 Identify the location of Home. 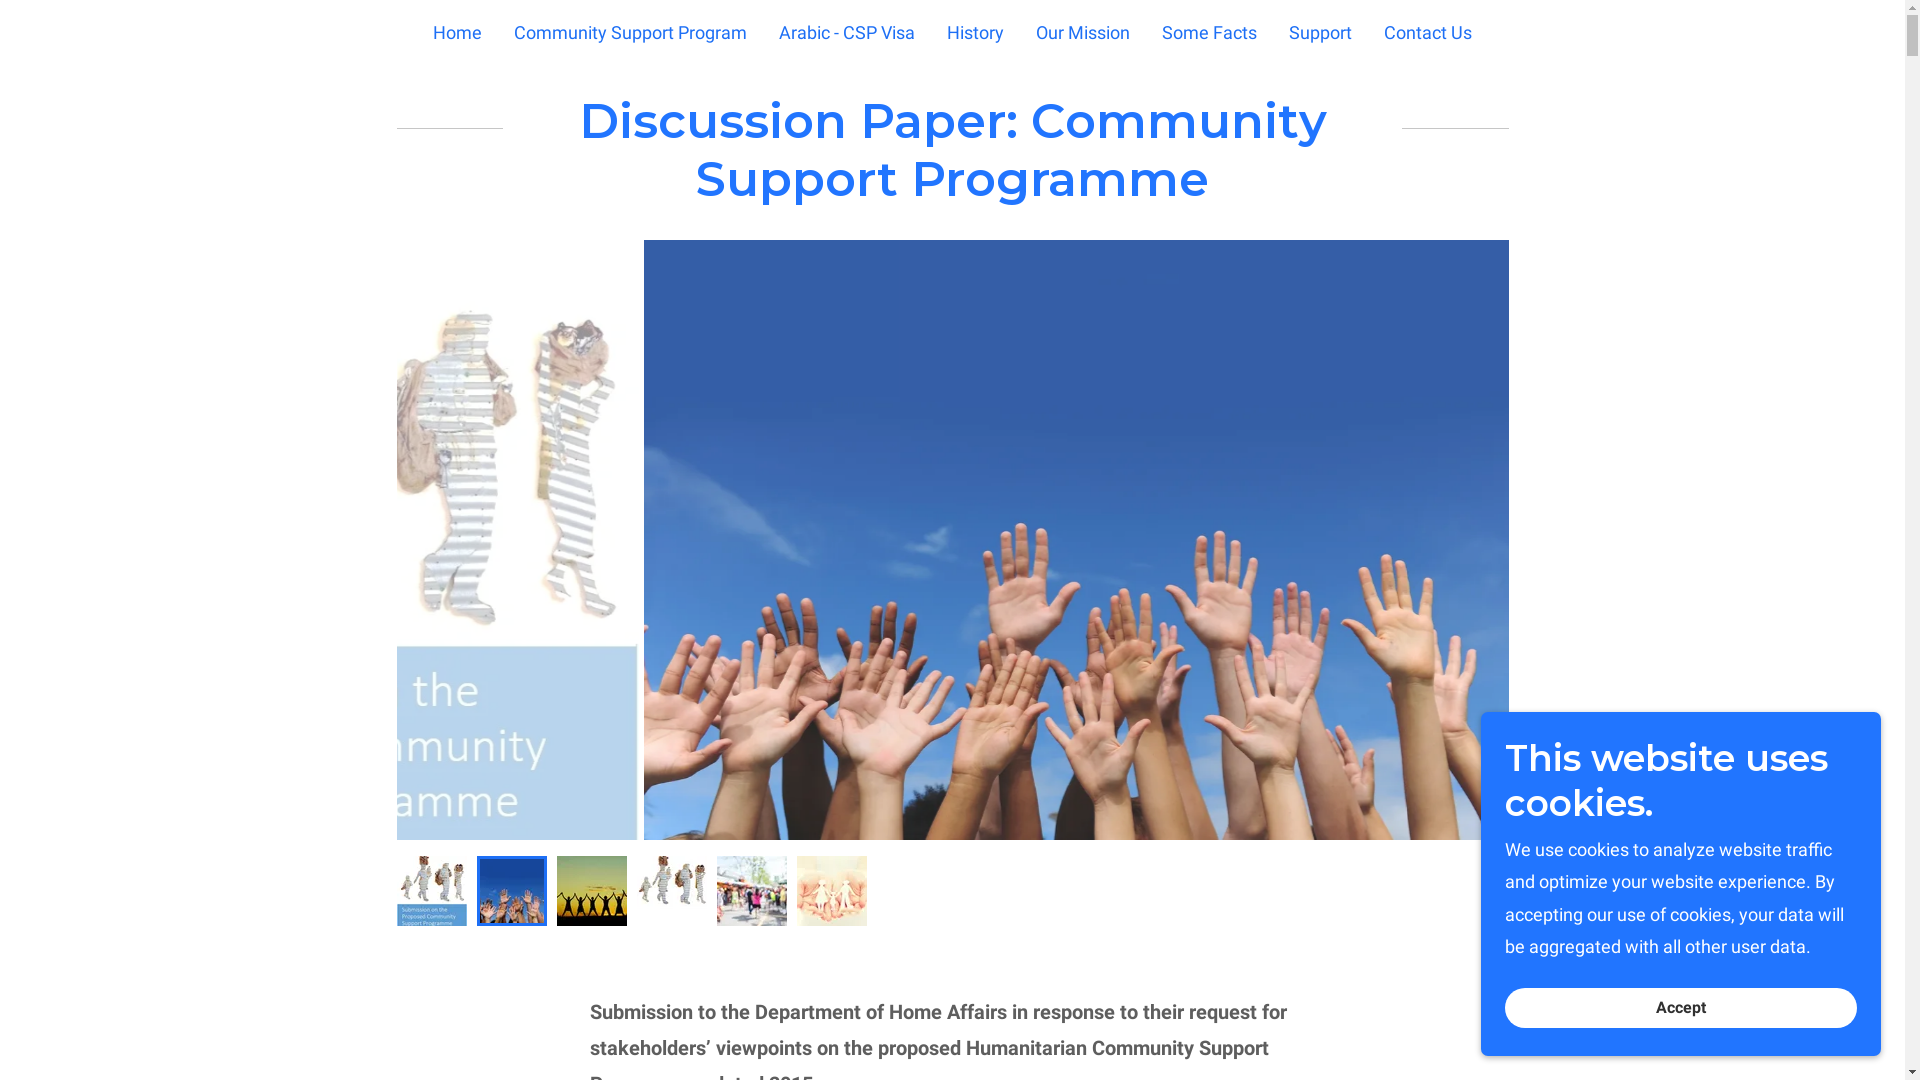
(458, 32).